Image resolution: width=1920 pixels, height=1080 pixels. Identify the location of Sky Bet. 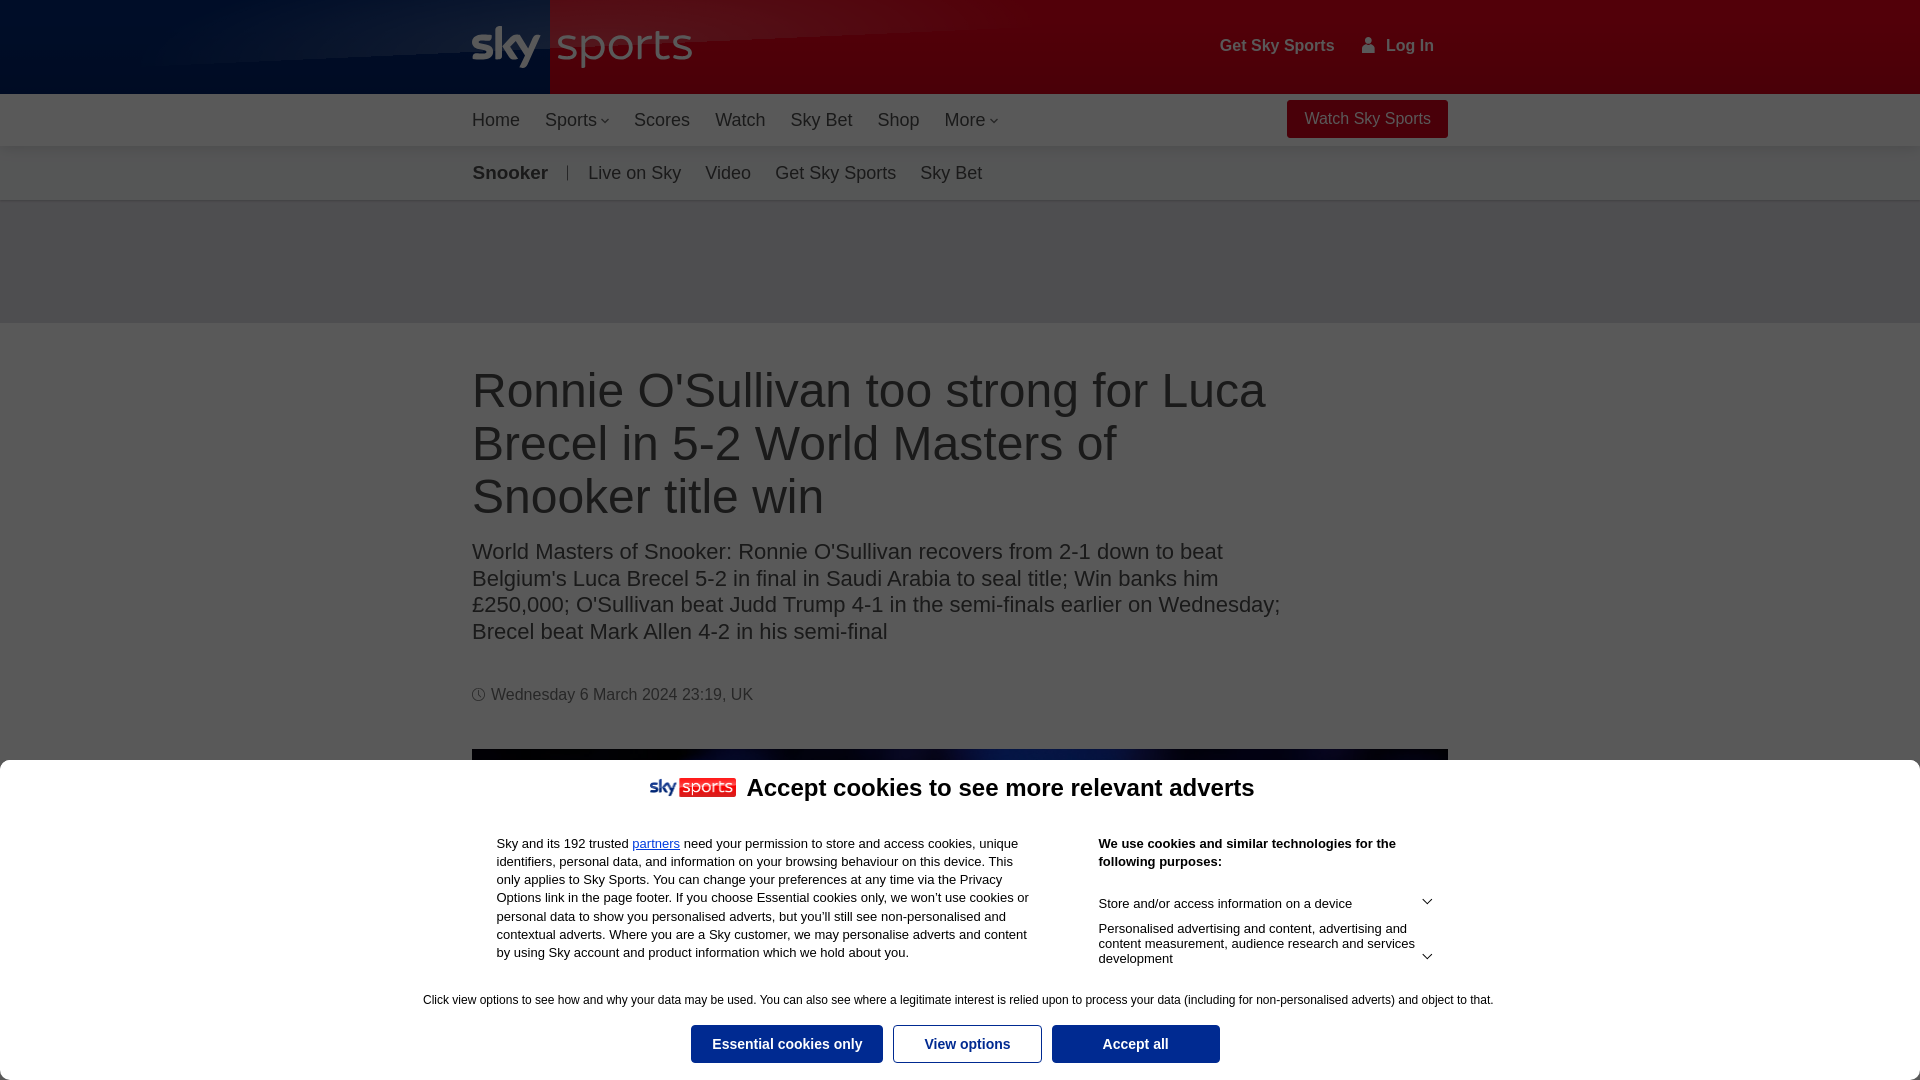
(820, 120).